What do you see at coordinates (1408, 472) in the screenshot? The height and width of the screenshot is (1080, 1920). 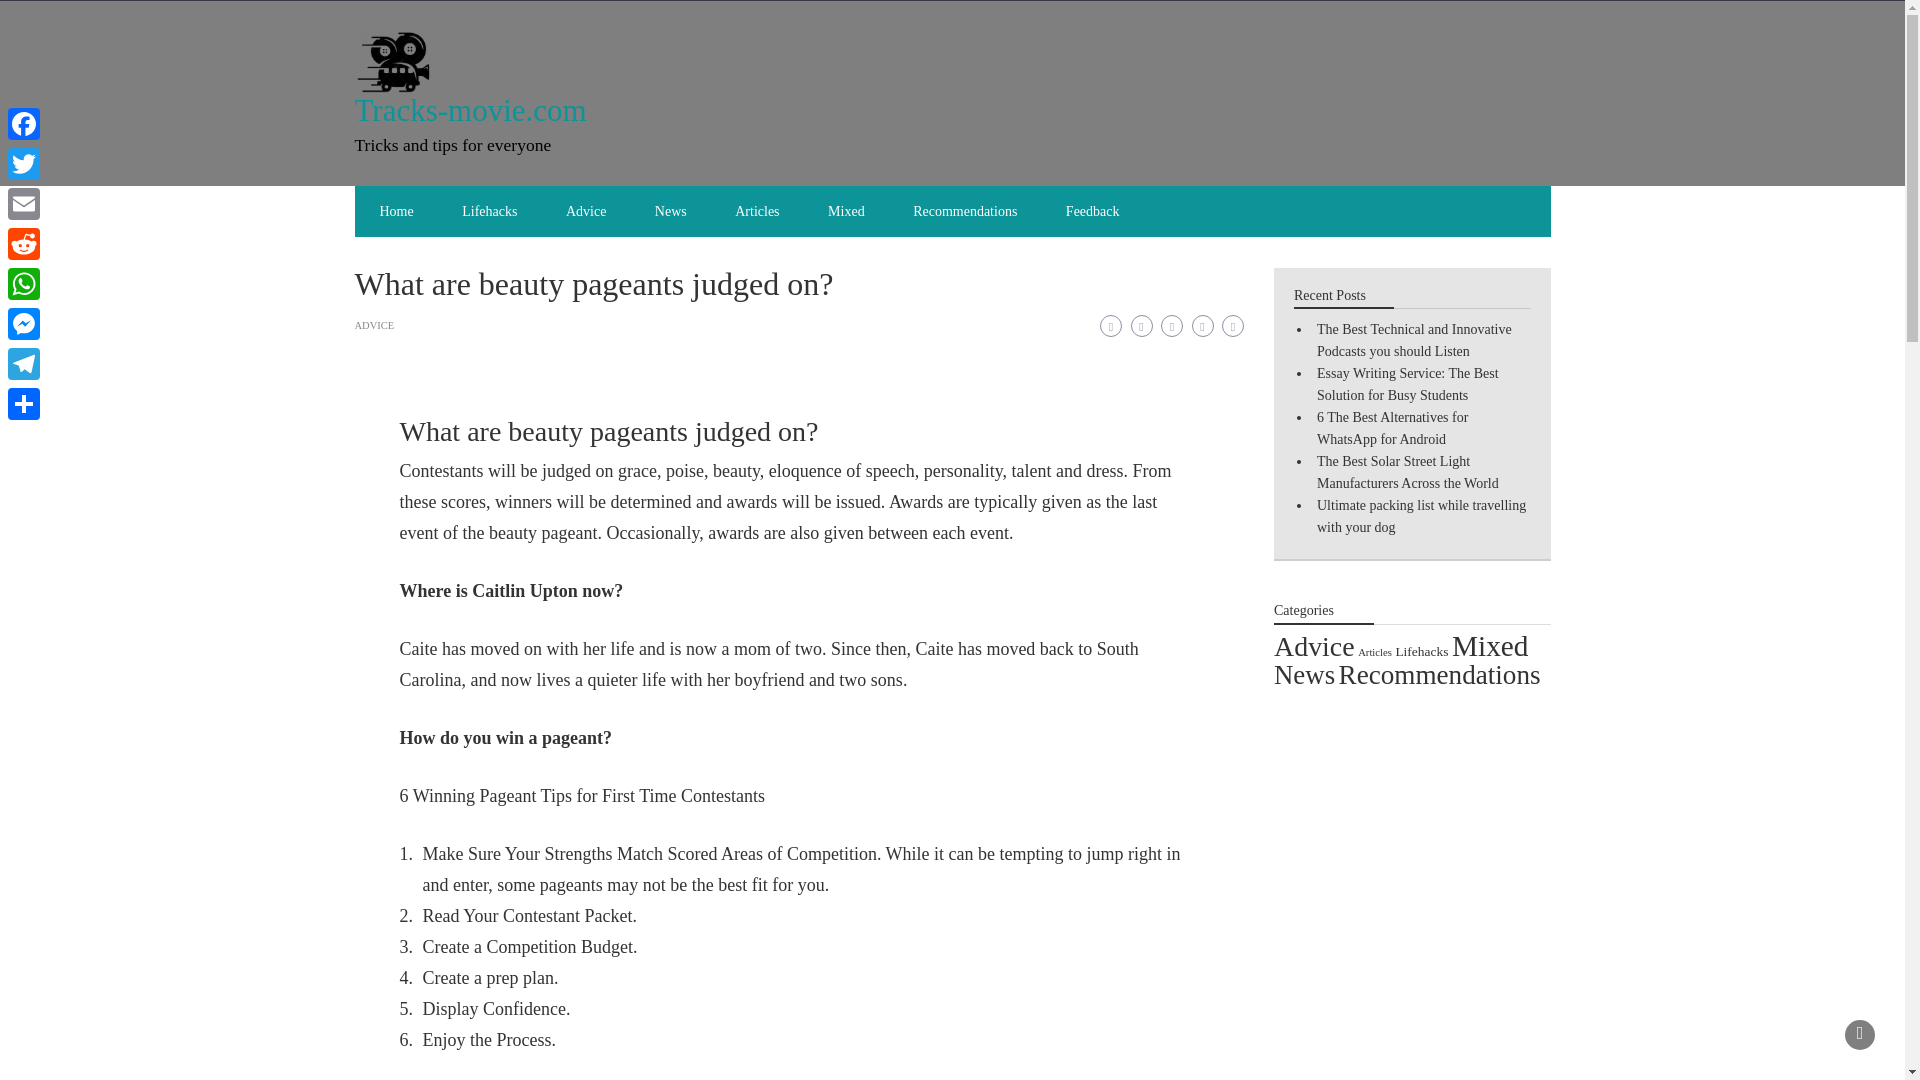 I see `The Best Solar Street Light Manufacturers Across the World` at bounding box center [1408, 472].